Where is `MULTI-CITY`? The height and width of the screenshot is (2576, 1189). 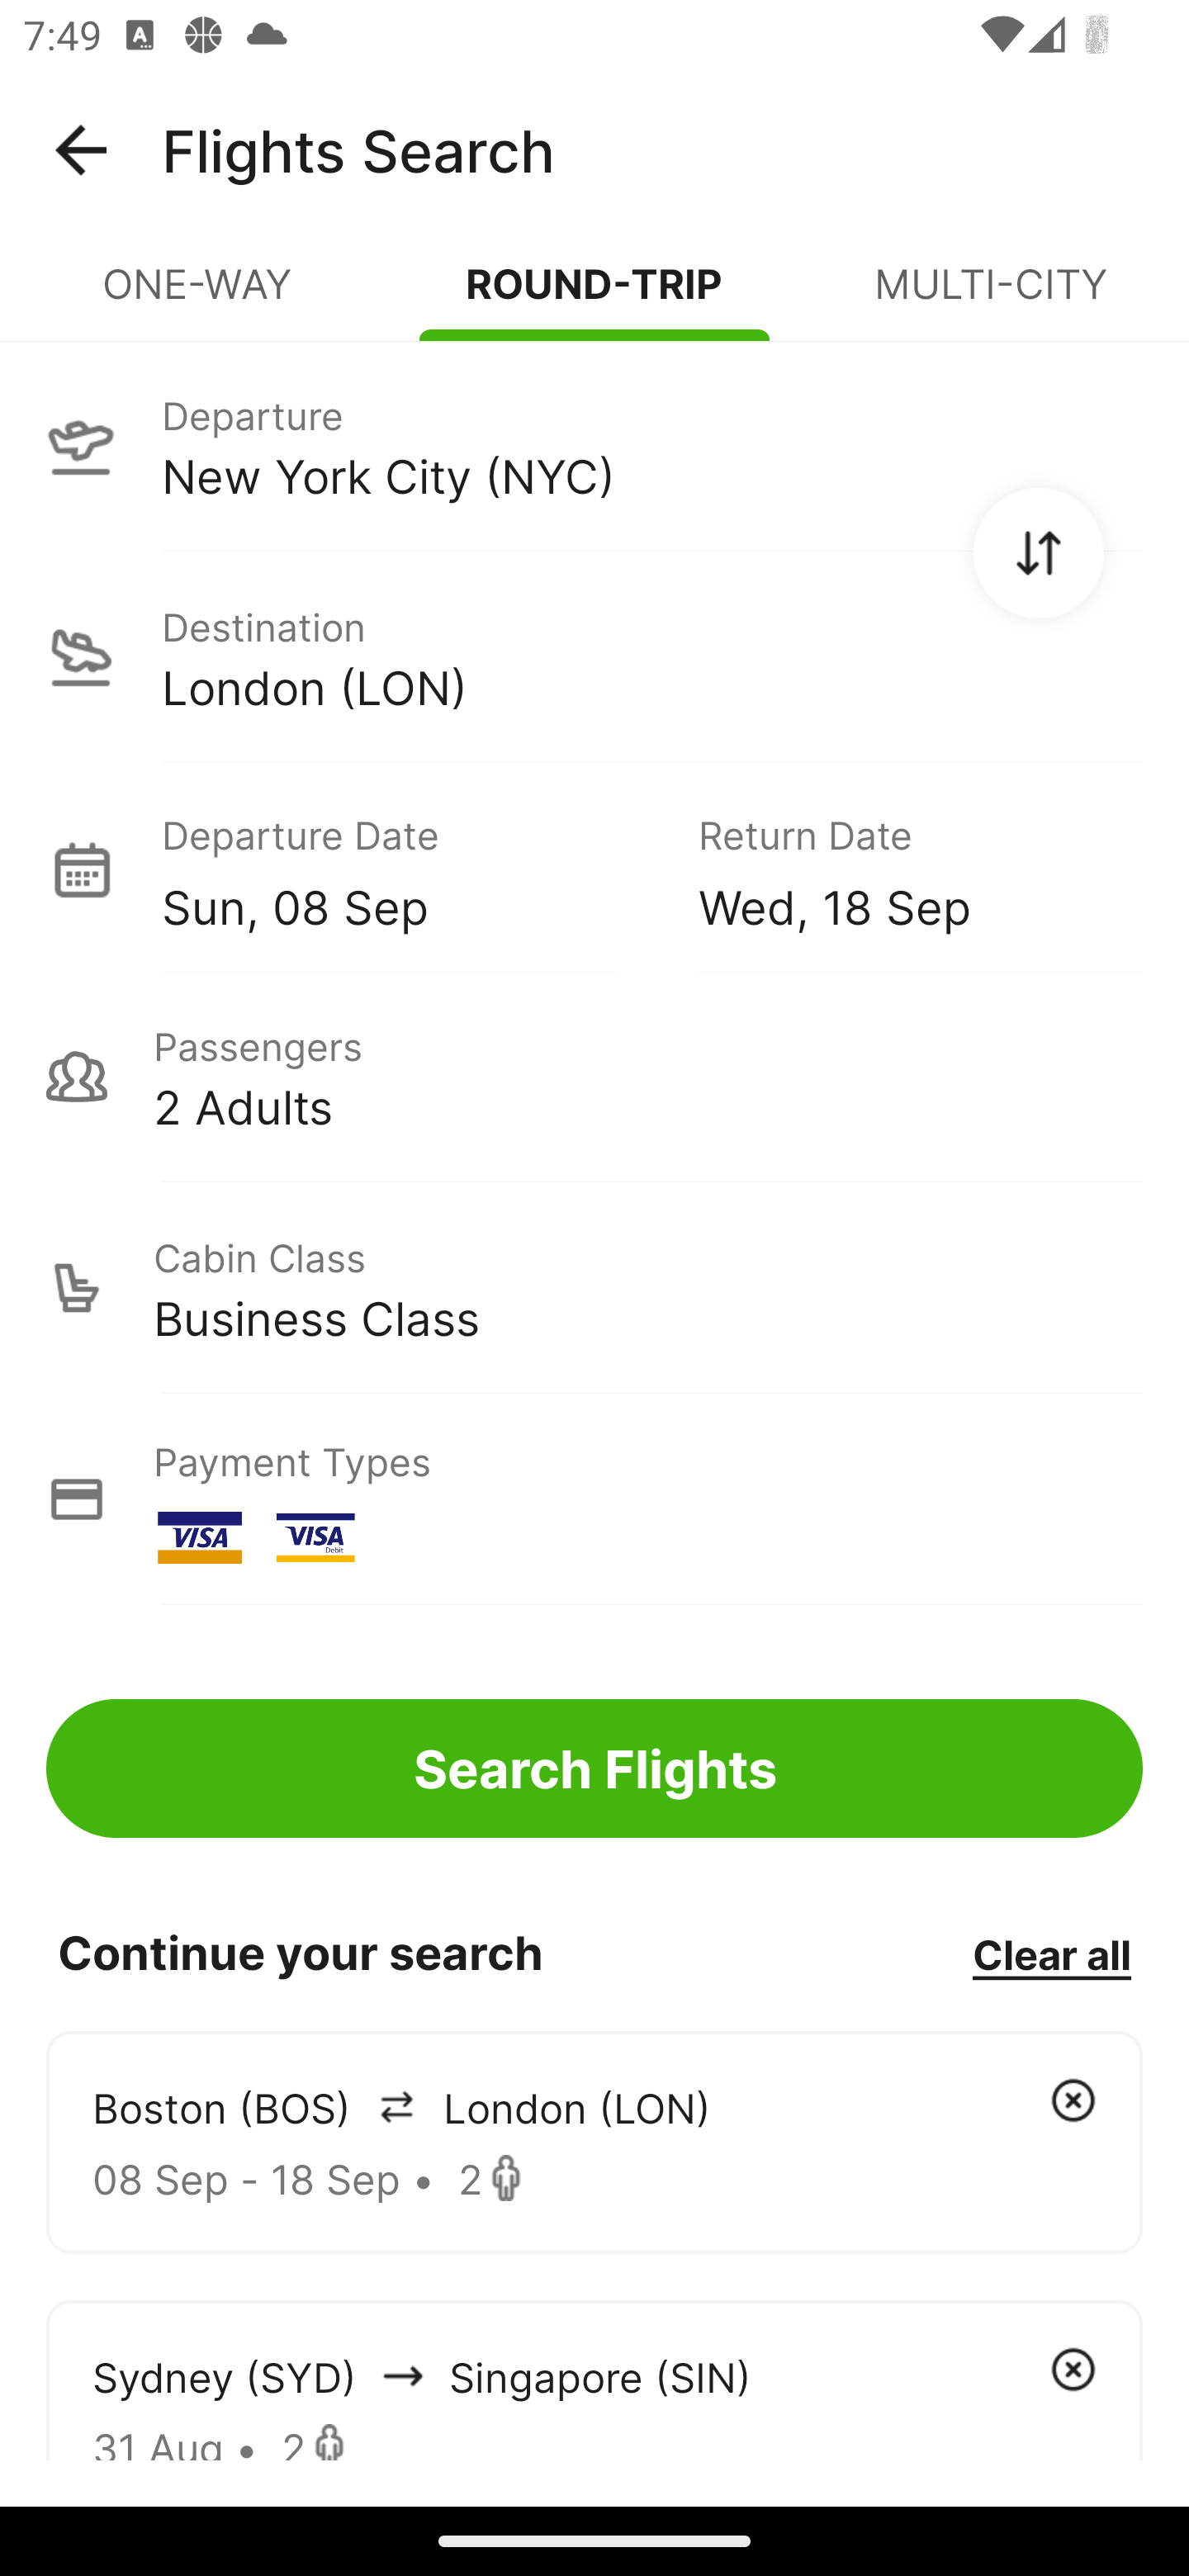 MULTI-CITY is located at coordinates (991, 297).